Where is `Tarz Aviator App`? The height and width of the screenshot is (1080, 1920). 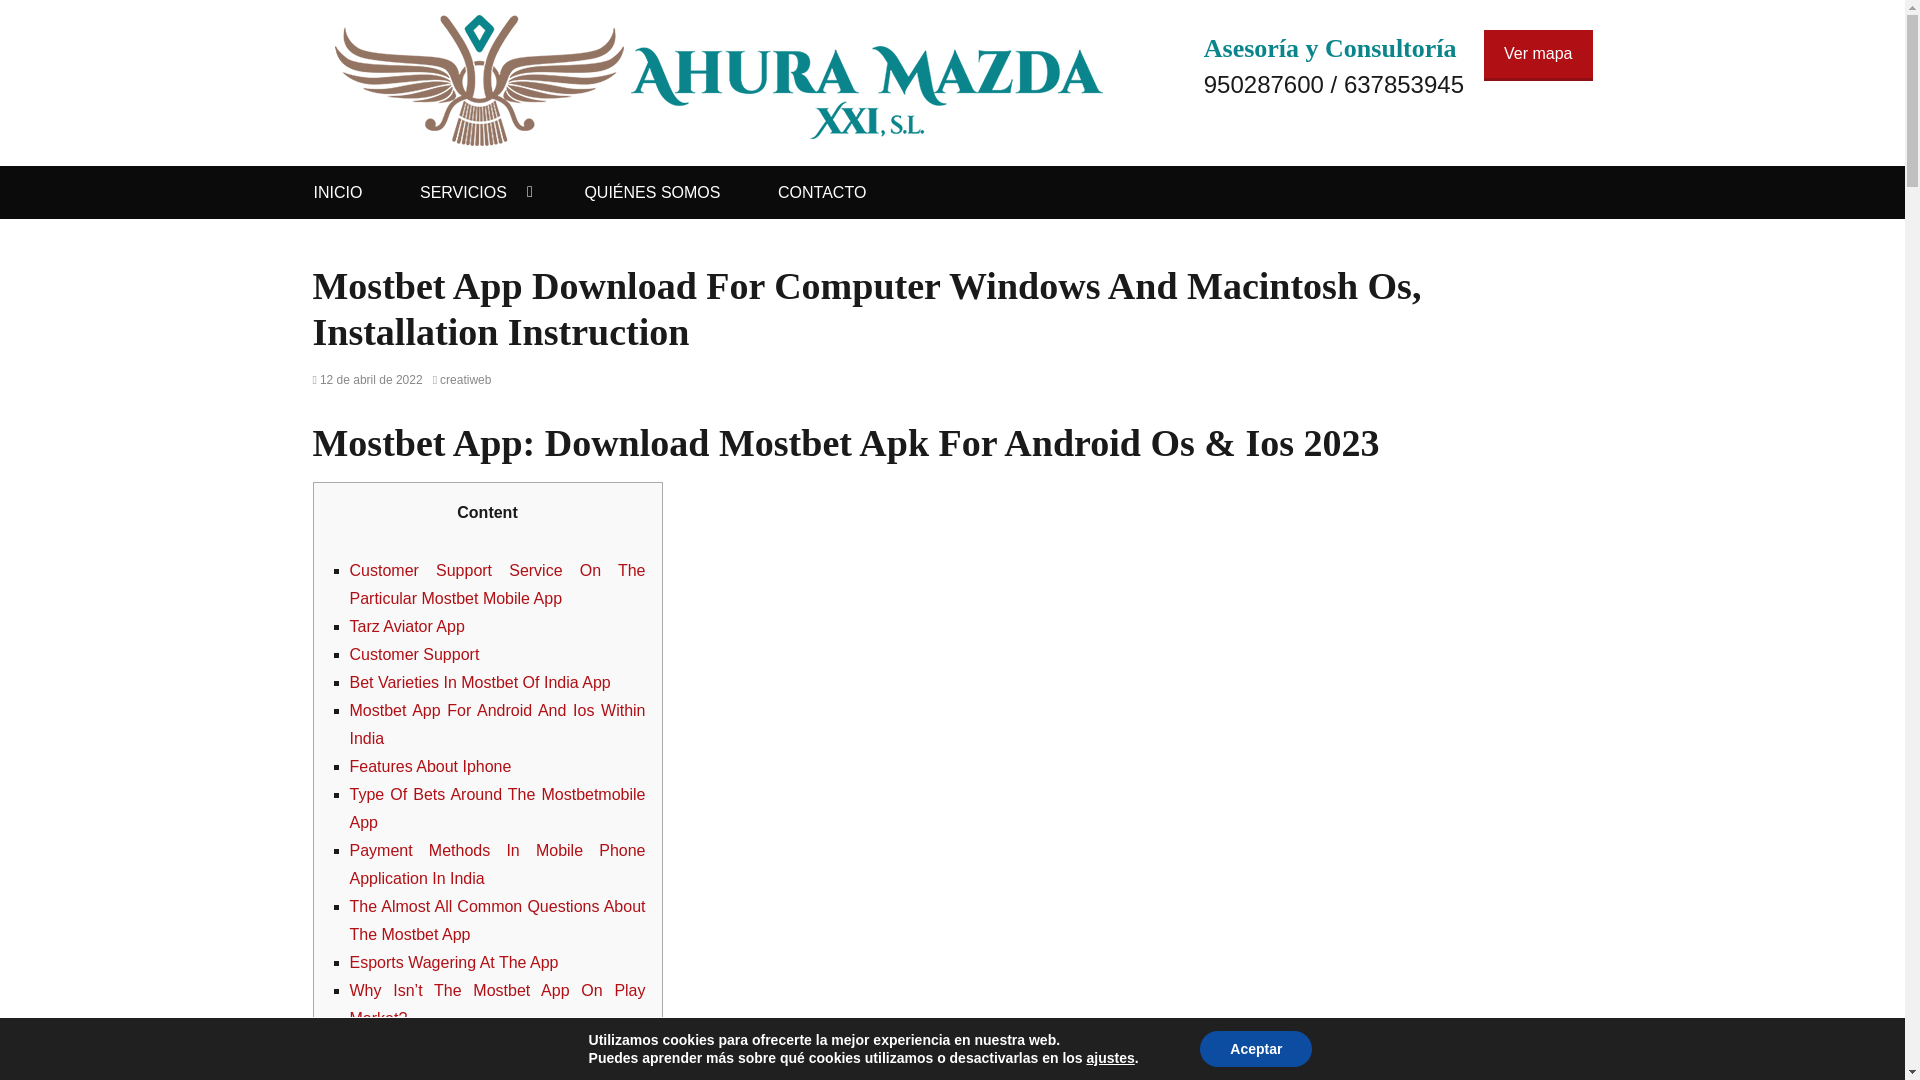 Tarz Aviator App is located at coordinates (406, 626).